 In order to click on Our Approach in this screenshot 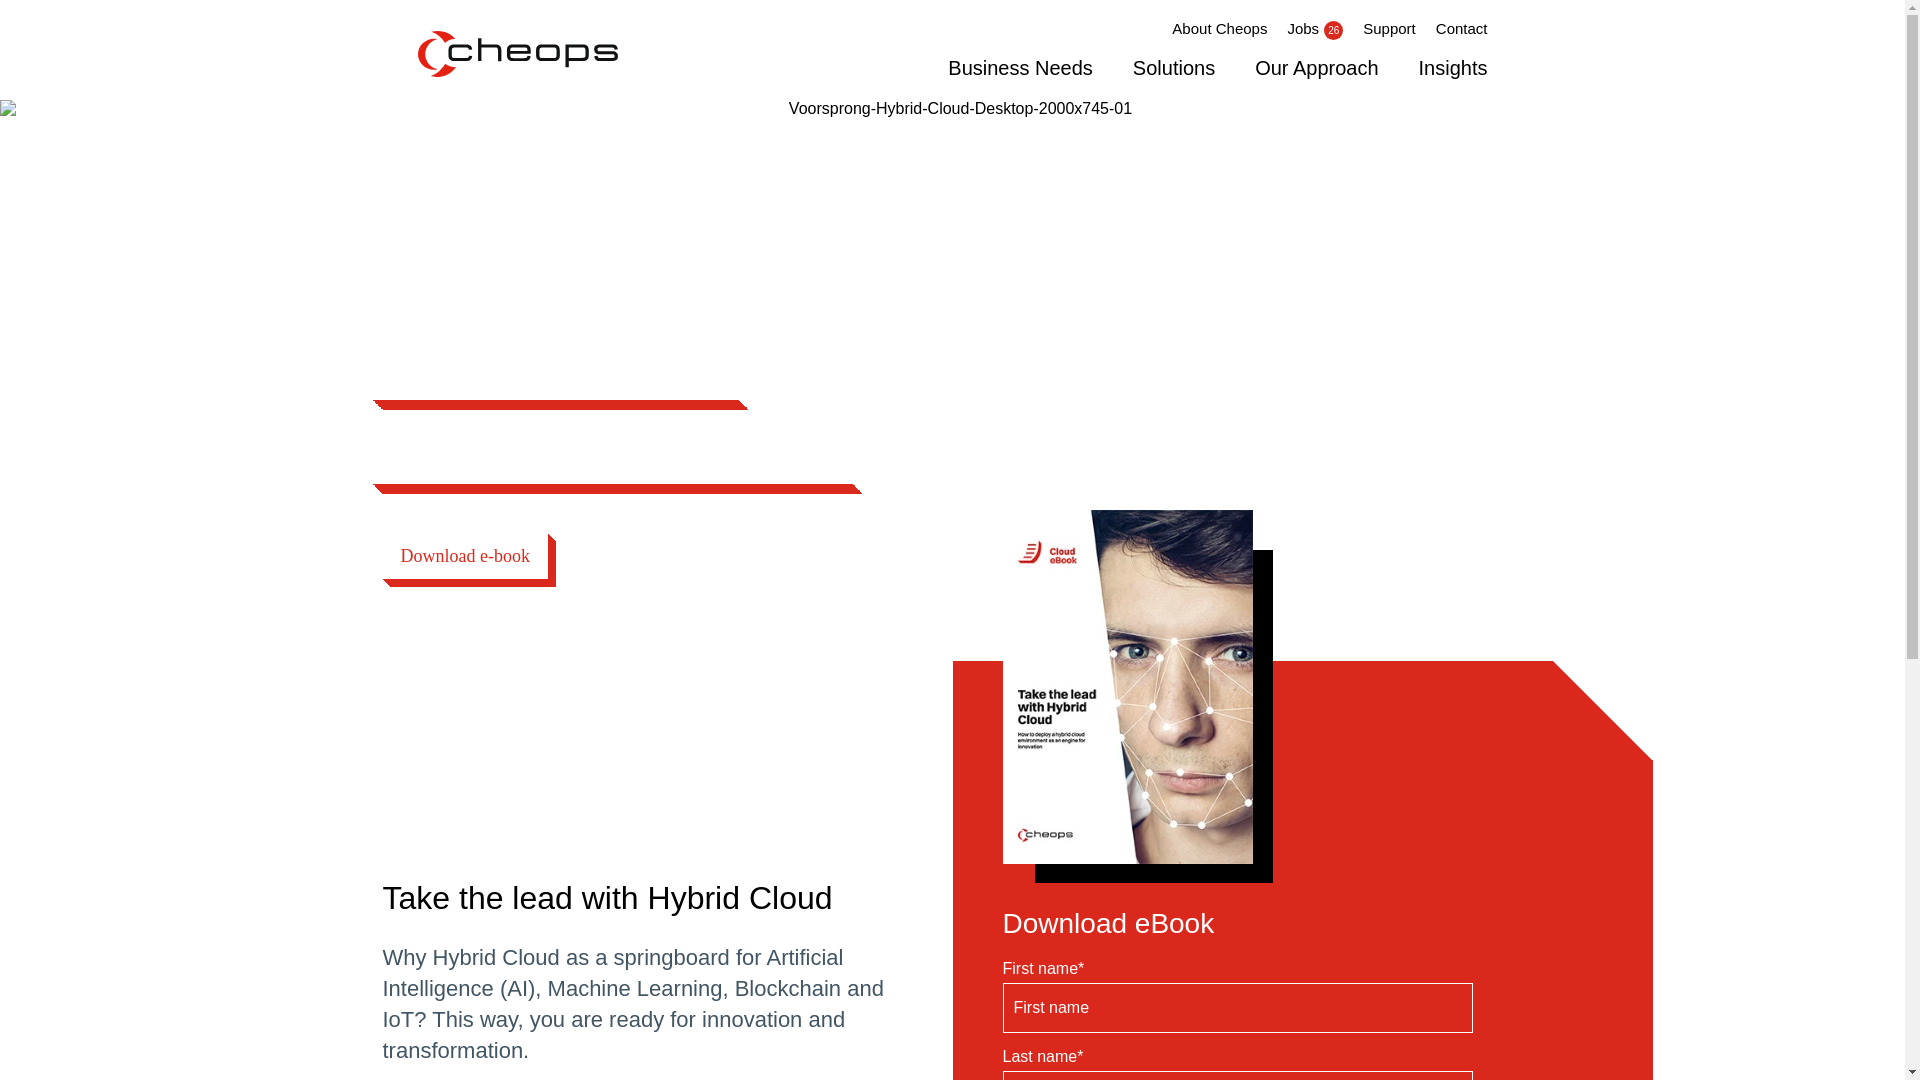, I will do `click(1316, 68)`.